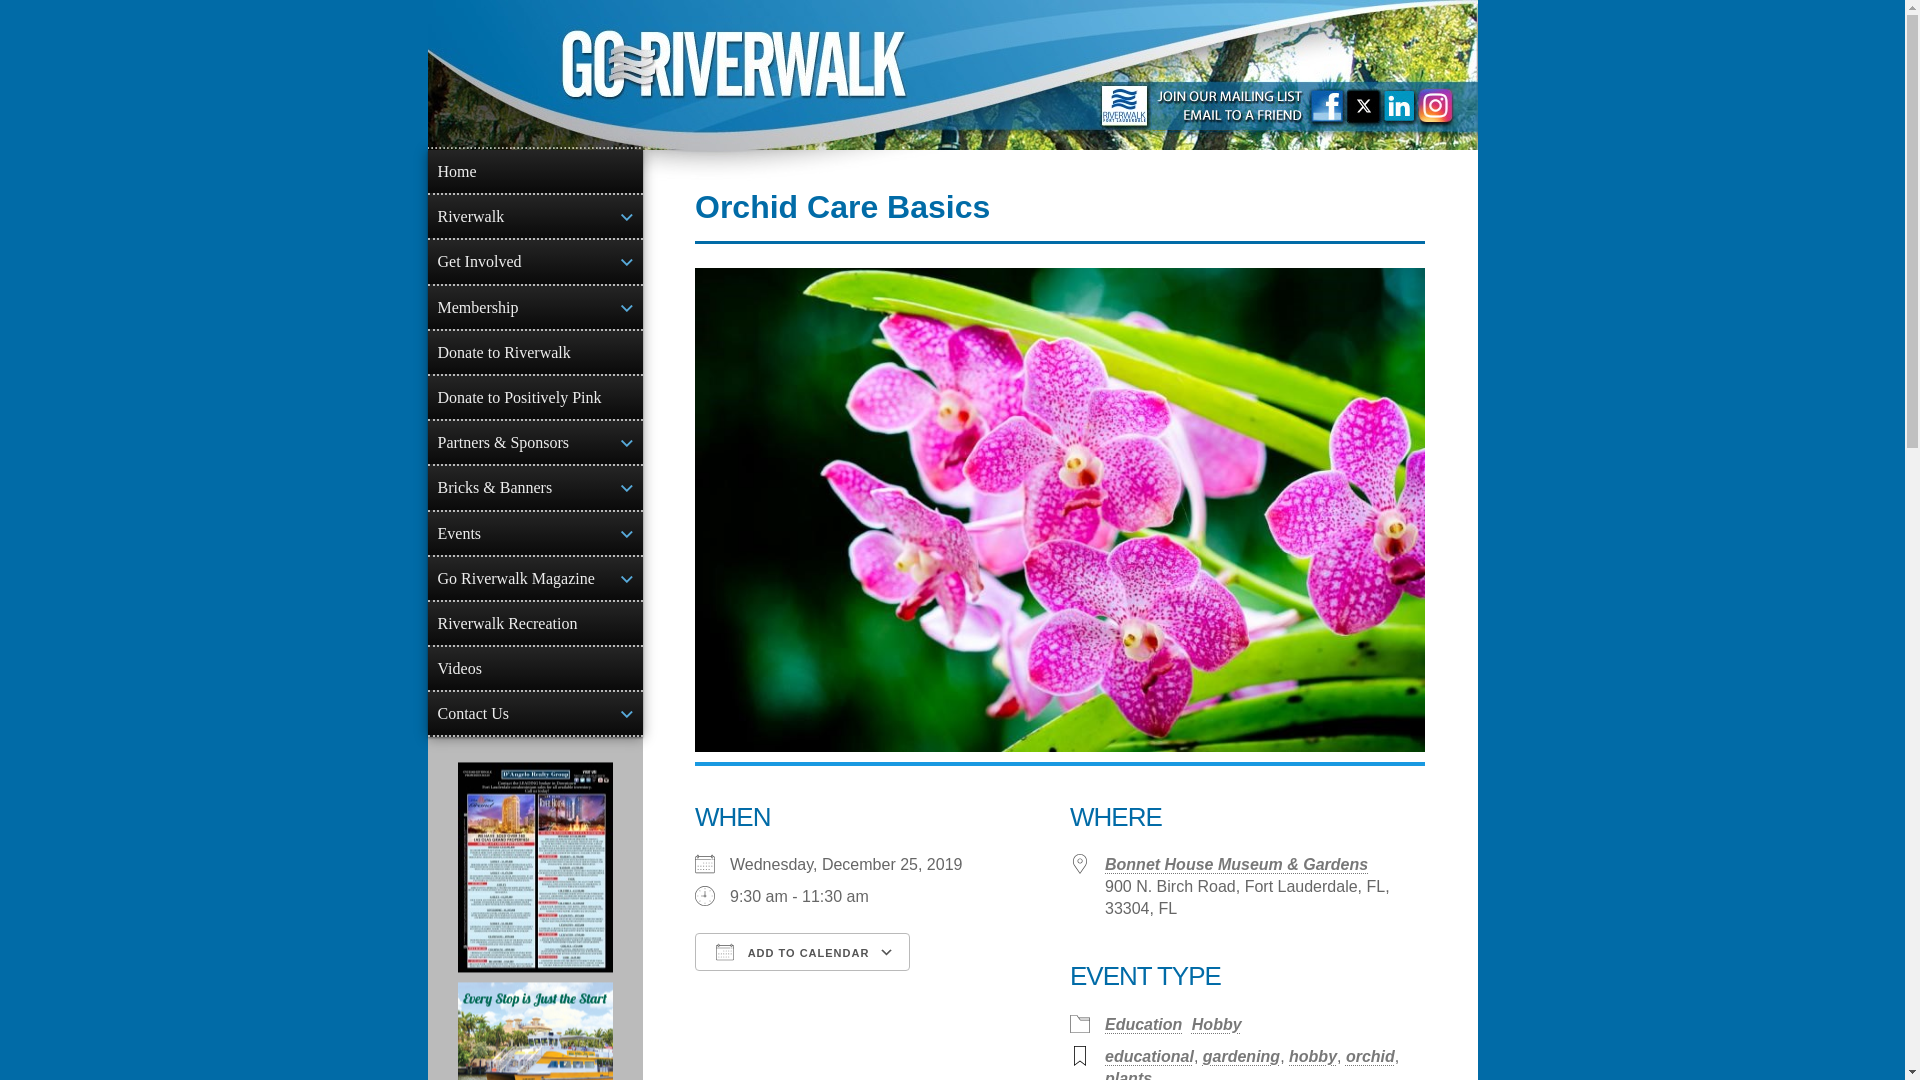 The image size is (1920, 1080). Describe the element at coordinates (536, 260) in the screenshot. I see `Get Involved` at that location.